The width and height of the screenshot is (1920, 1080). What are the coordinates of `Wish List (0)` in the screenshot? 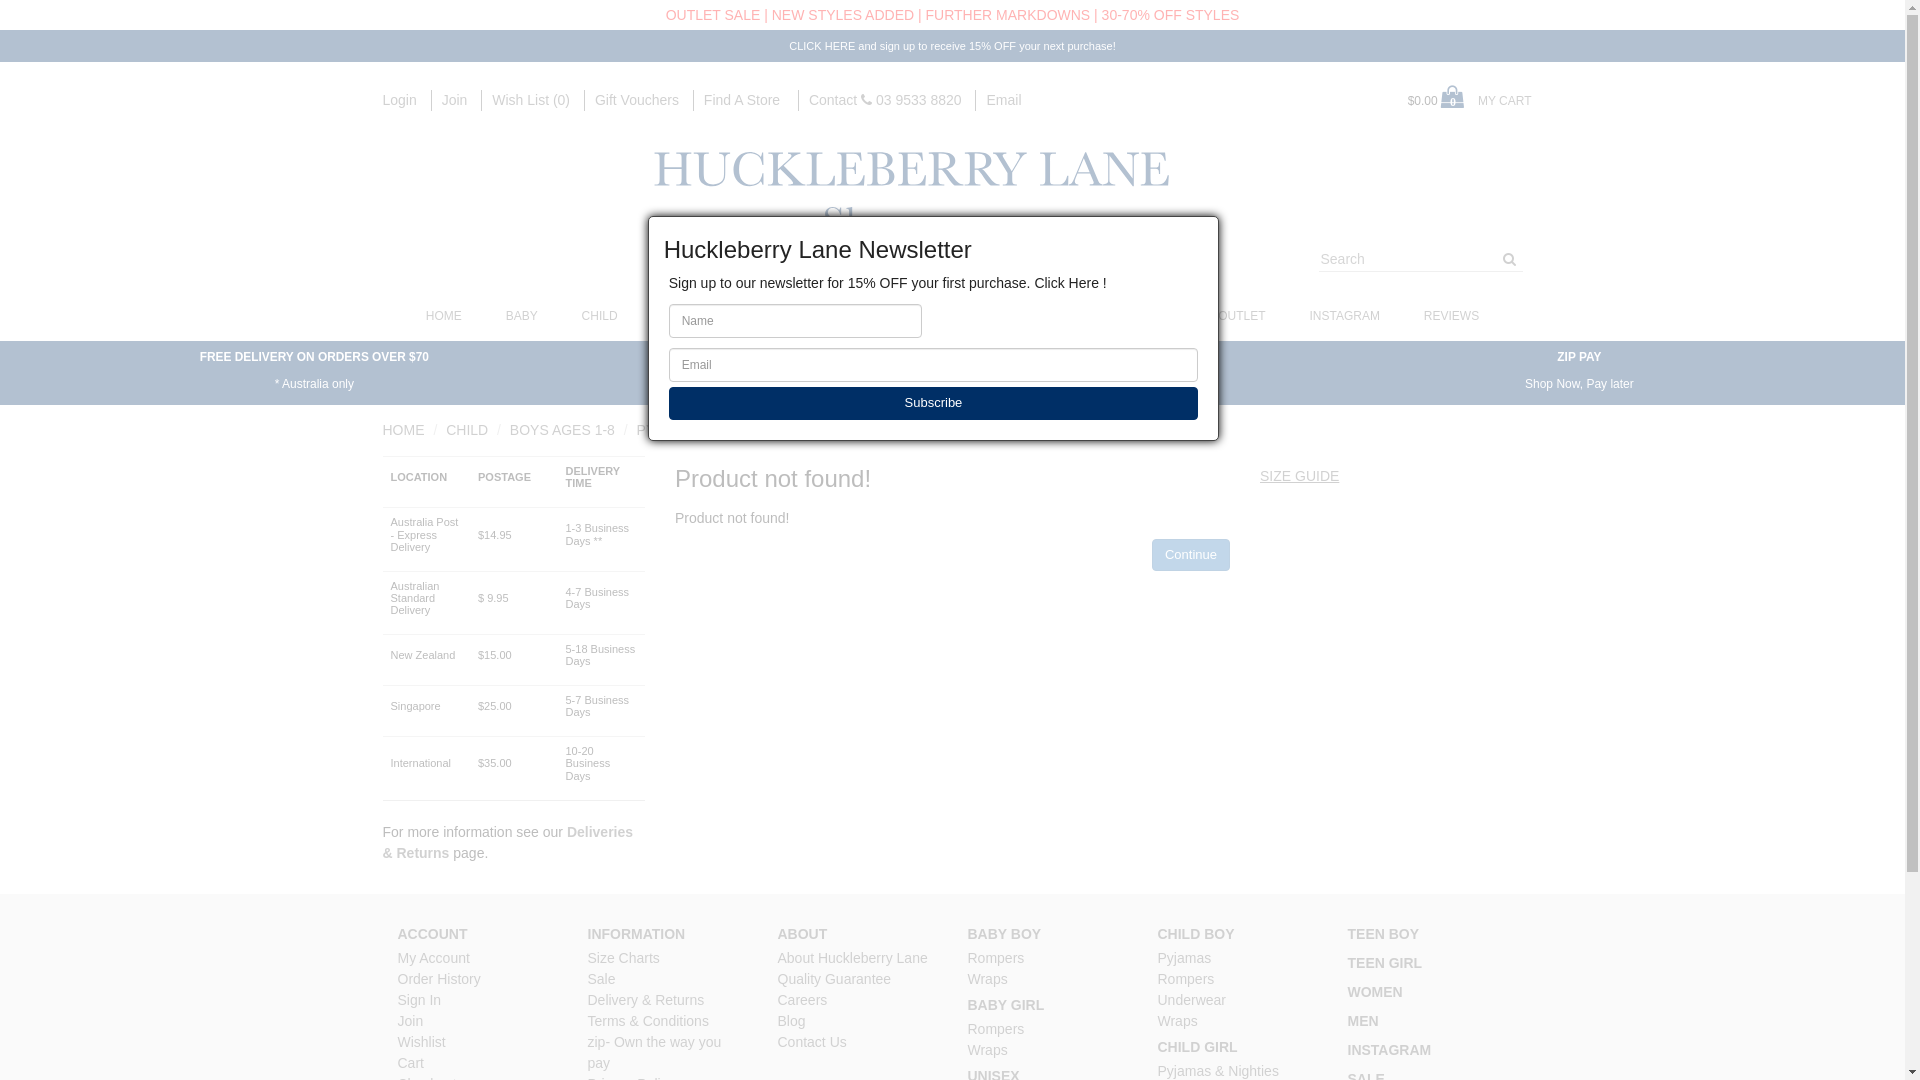 It's located at (530, 100).